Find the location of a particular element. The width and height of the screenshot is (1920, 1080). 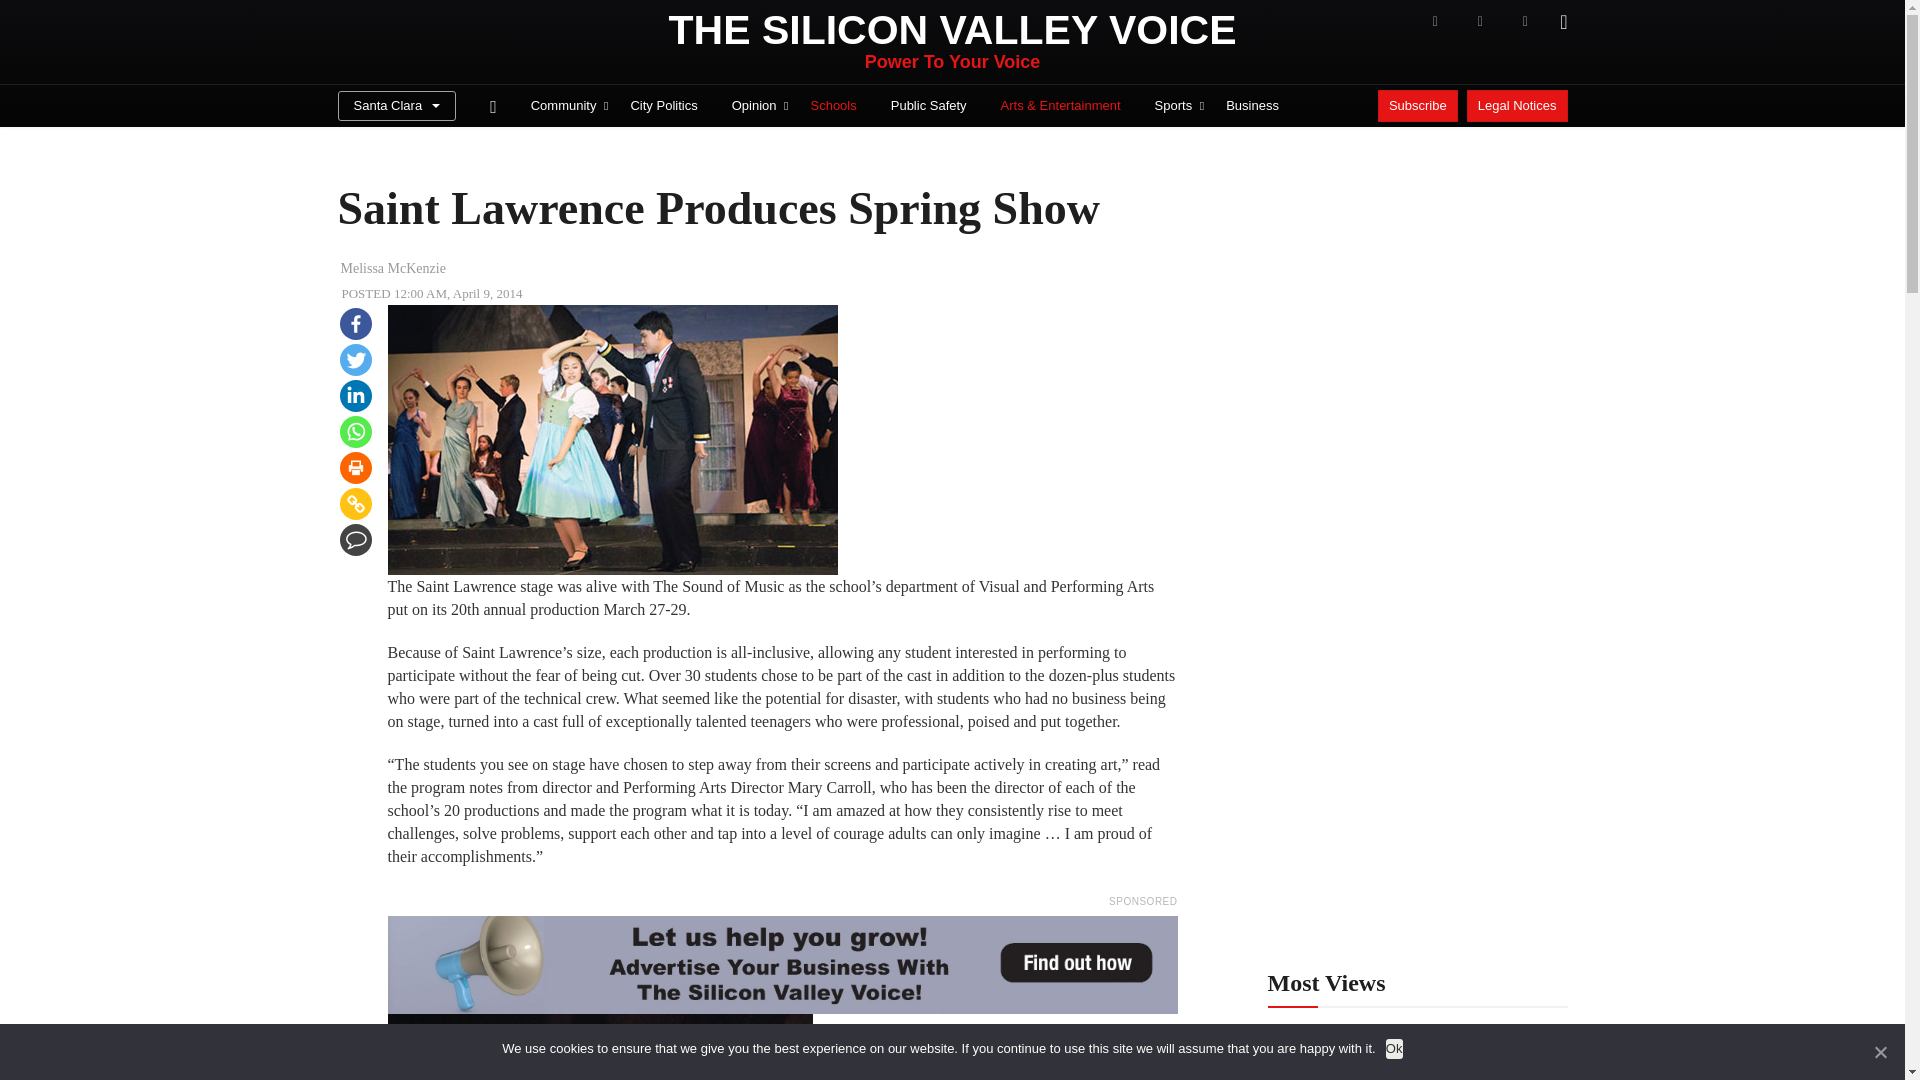

Twitter is located at coordinates (356, 360).